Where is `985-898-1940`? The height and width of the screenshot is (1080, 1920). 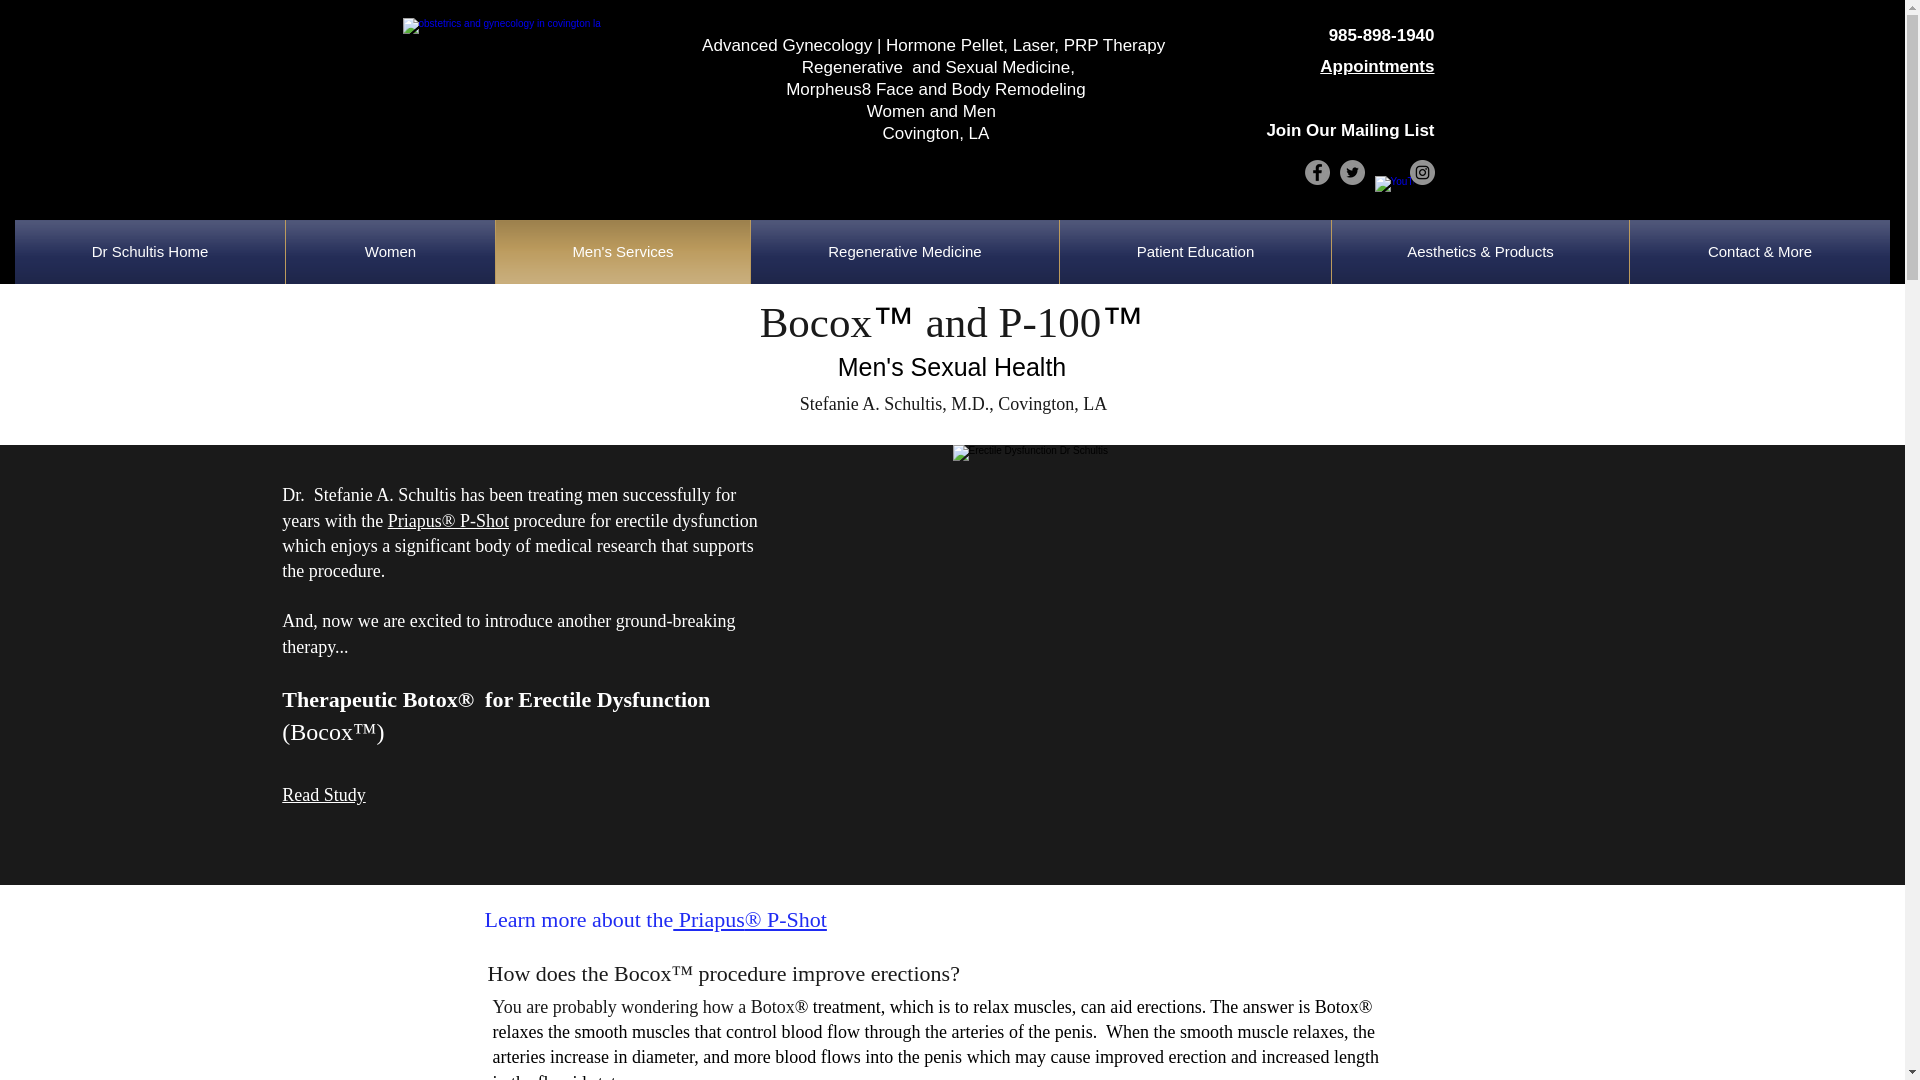 985-898-1940 is located at coordinates (1381, 35).